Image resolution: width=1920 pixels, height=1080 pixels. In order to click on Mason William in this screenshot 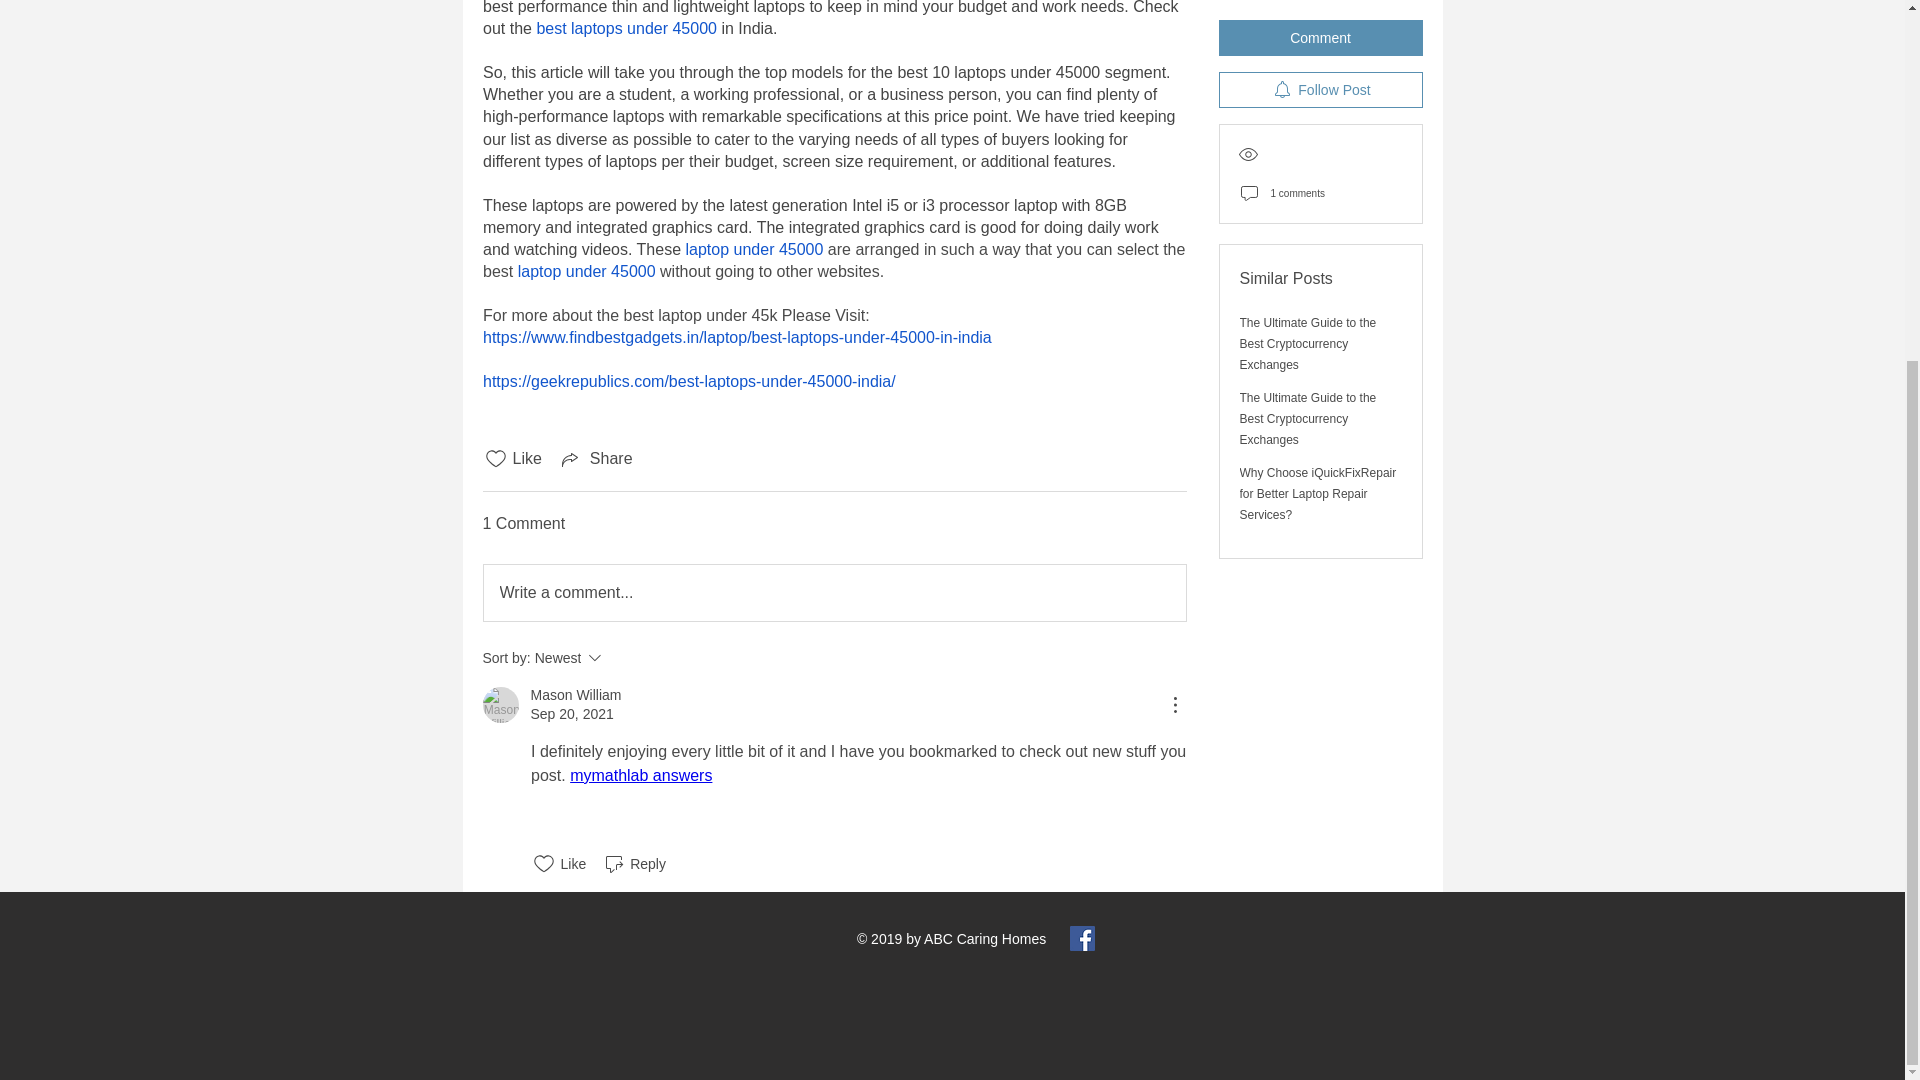, I will do `click(754, 249)`.